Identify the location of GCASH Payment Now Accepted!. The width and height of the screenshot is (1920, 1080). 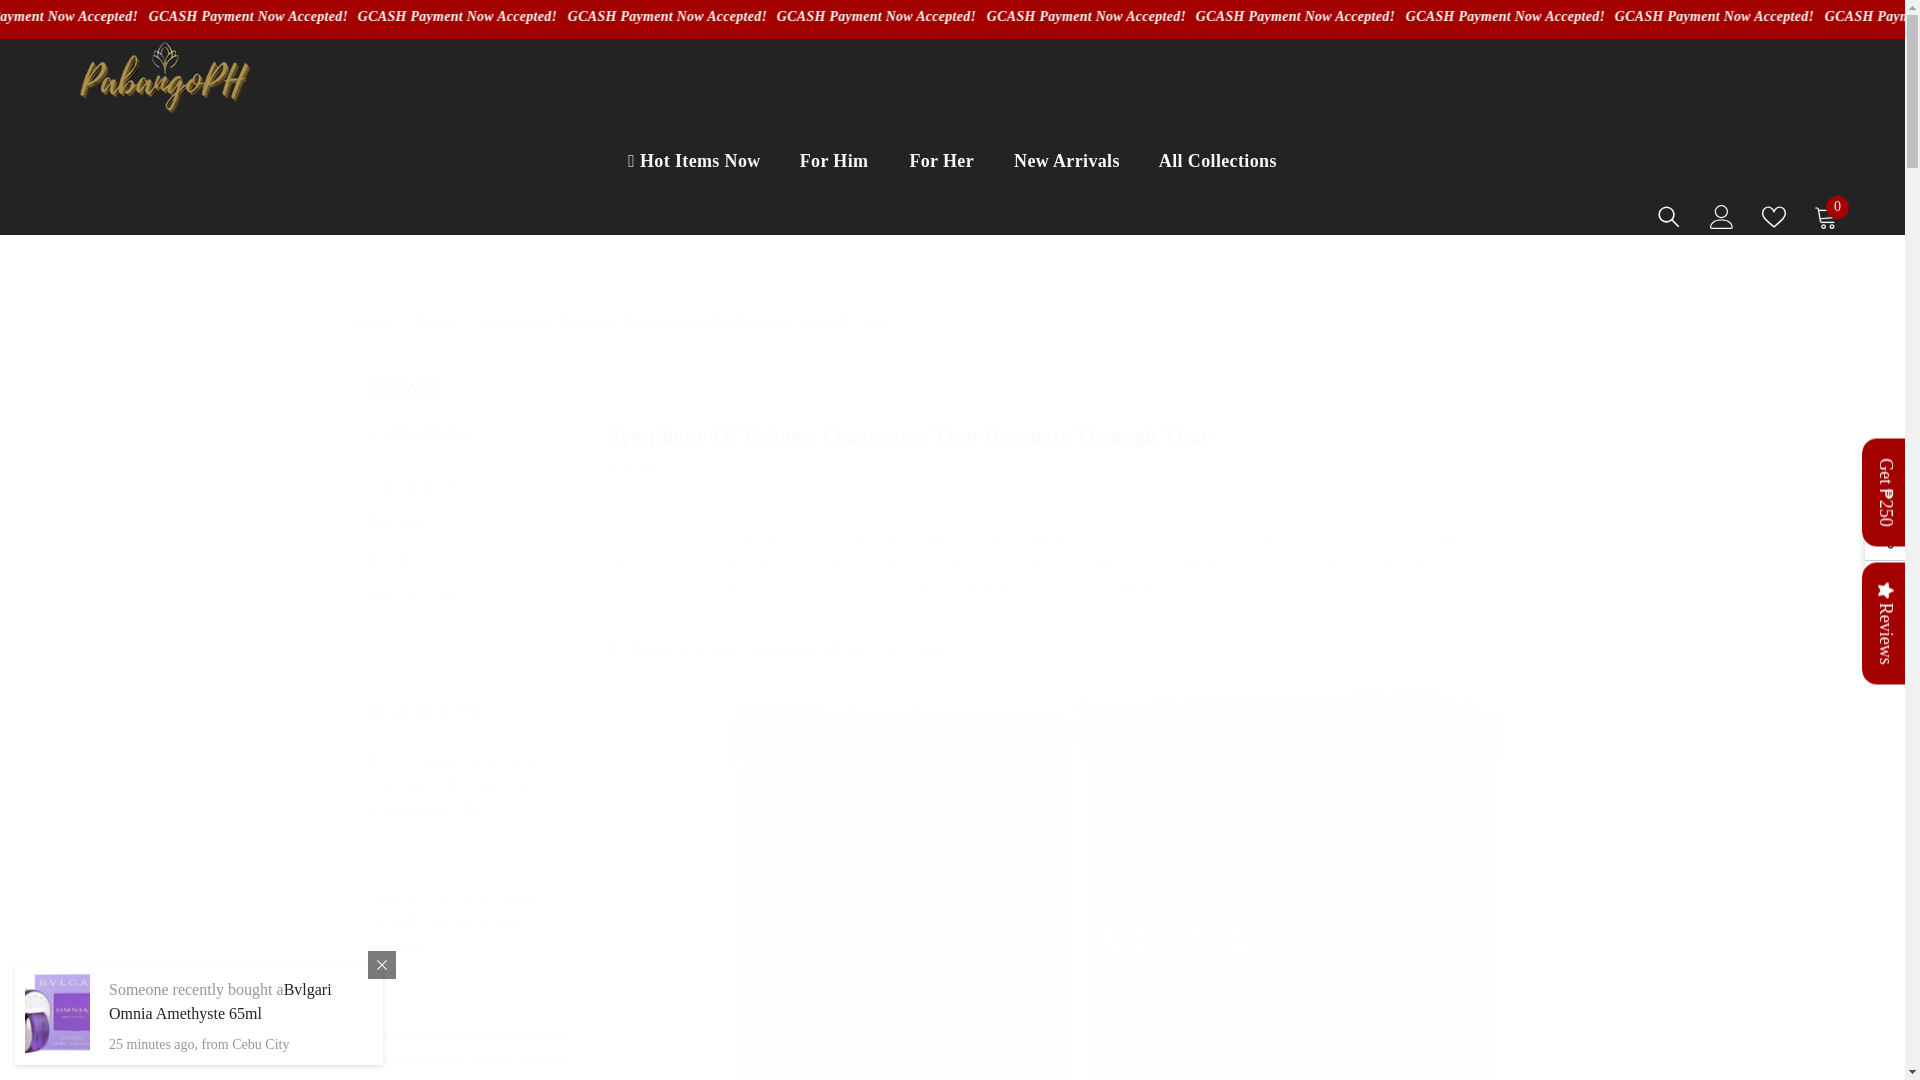
(788, 16).